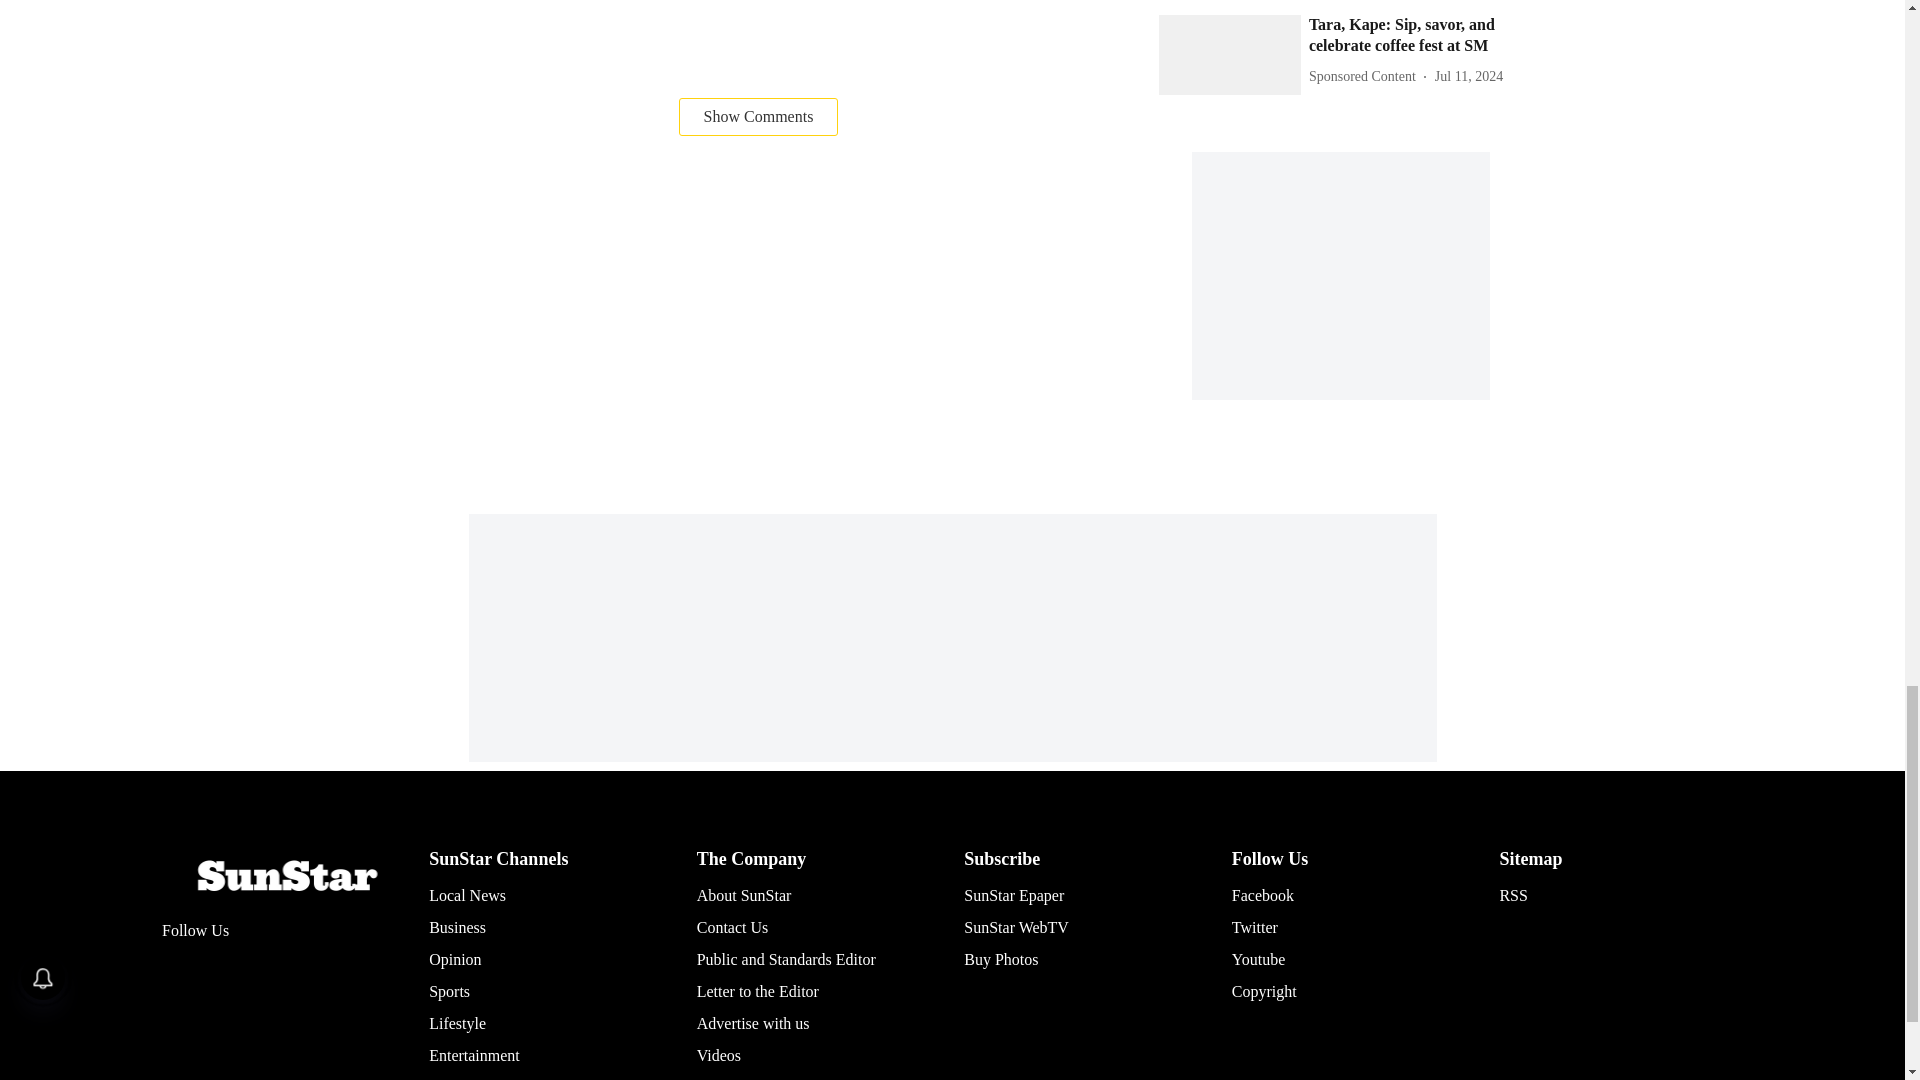 The image size is (1920, 1080). What do you see at coordinates (1468, 76) in the screenshot?
I see `2024-07-11 00:59` at bounding box center [1468, 76].